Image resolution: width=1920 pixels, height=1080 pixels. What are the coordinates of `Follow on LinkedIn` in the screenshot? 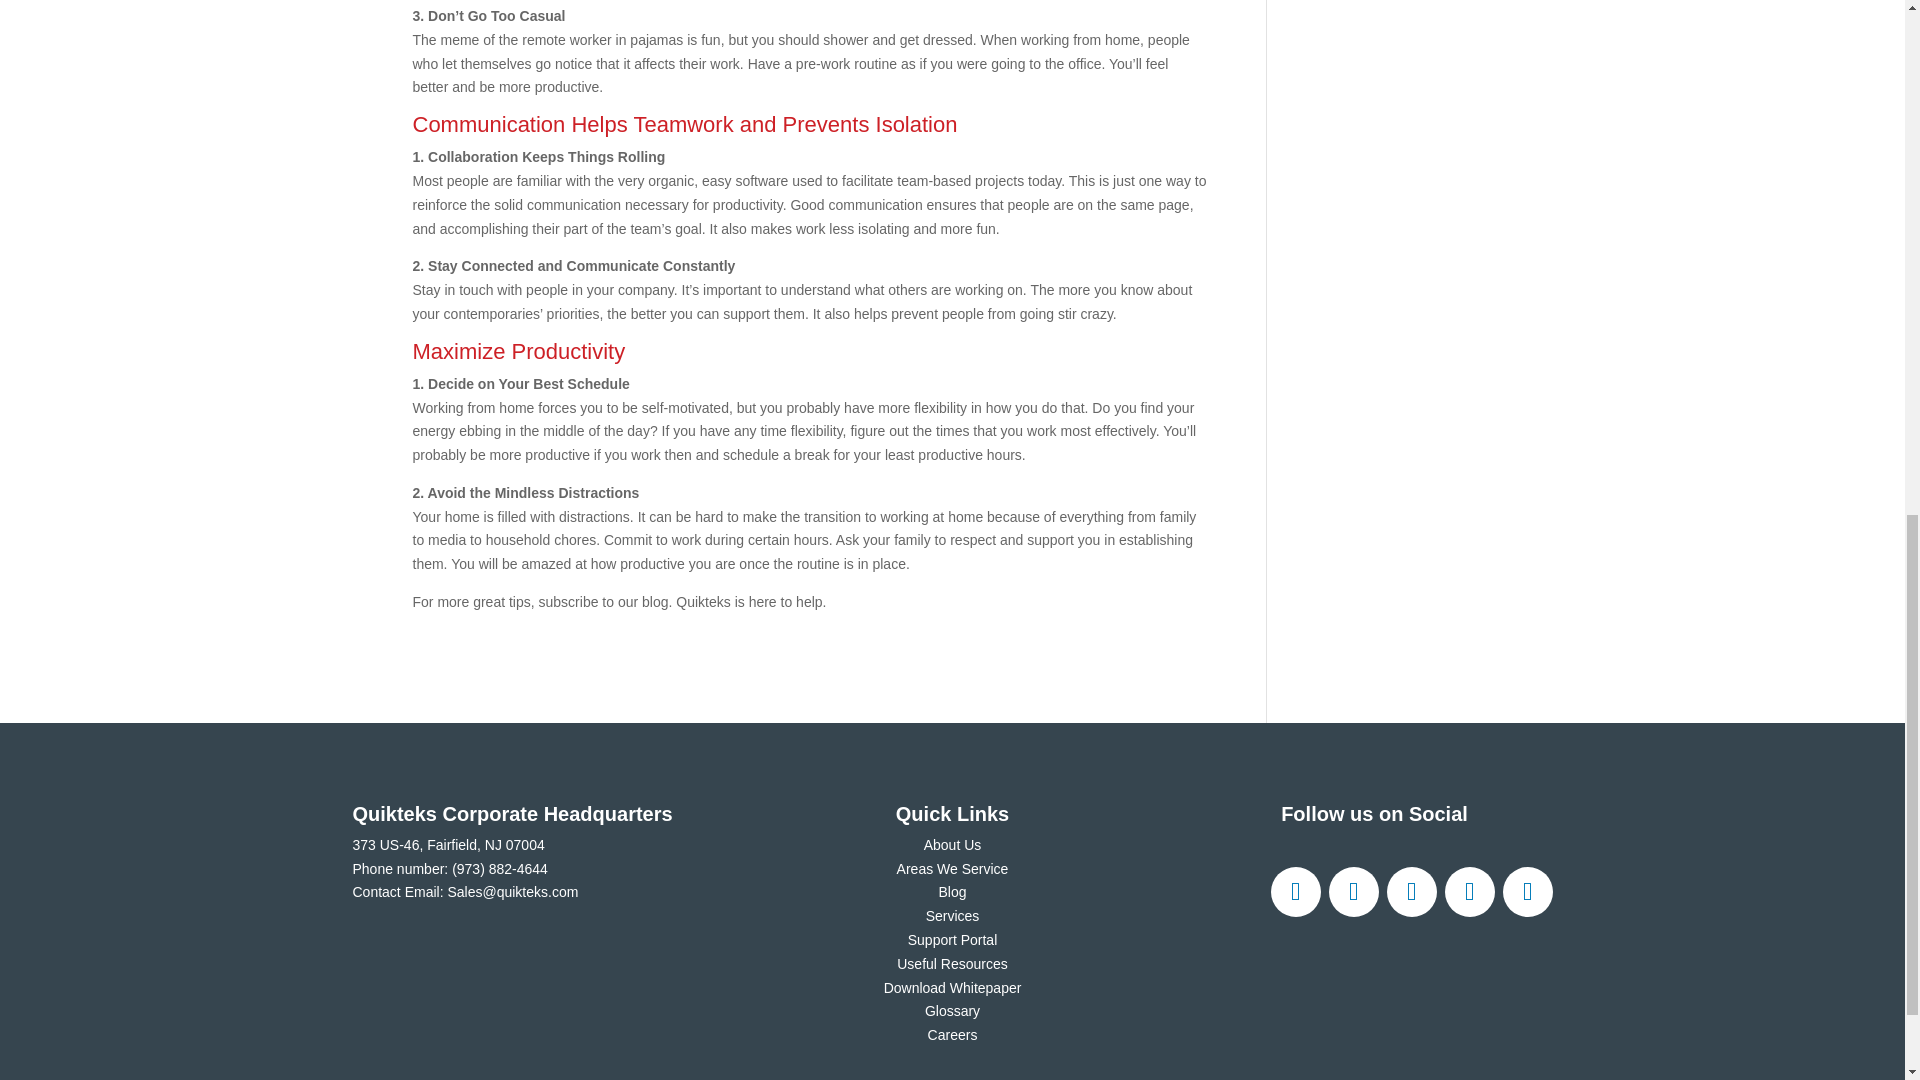 It's located at (1468, 892).